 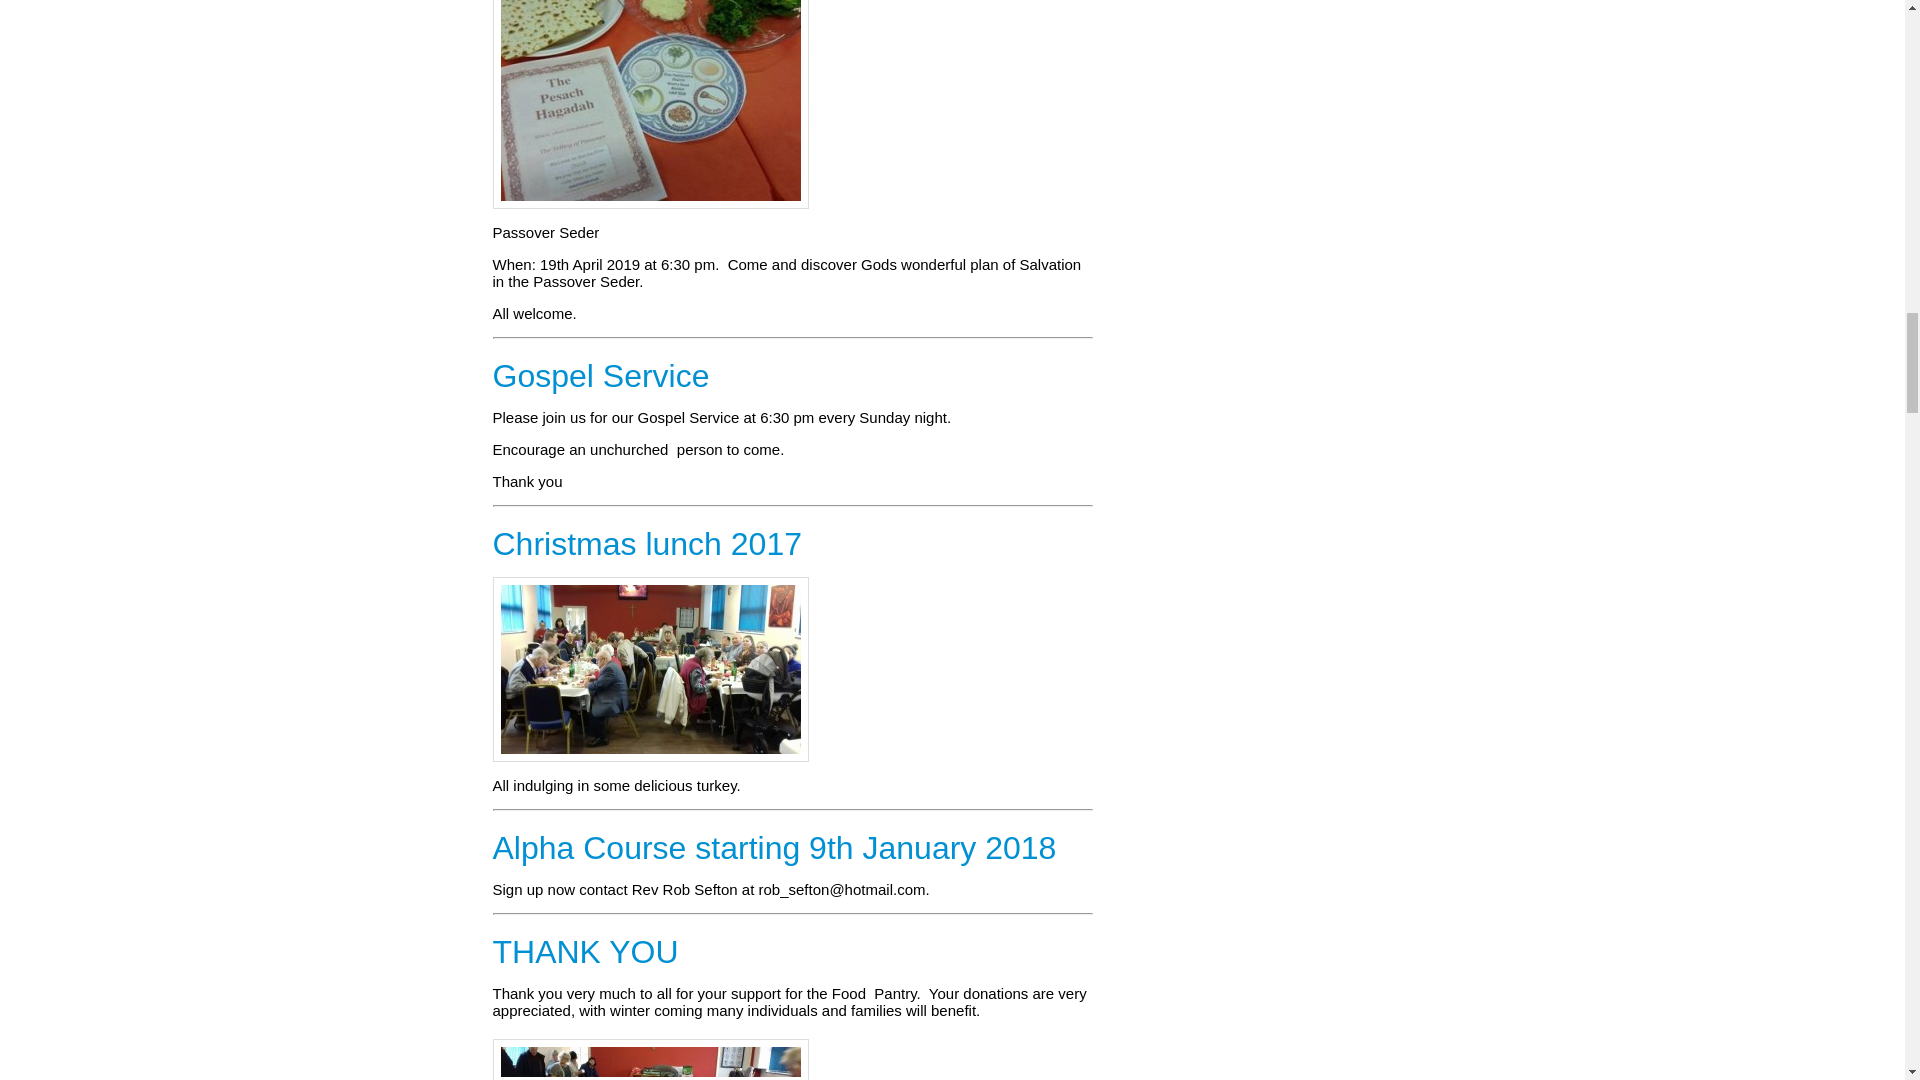 I want to click on Gospel Service, so click(x=600, y=376).